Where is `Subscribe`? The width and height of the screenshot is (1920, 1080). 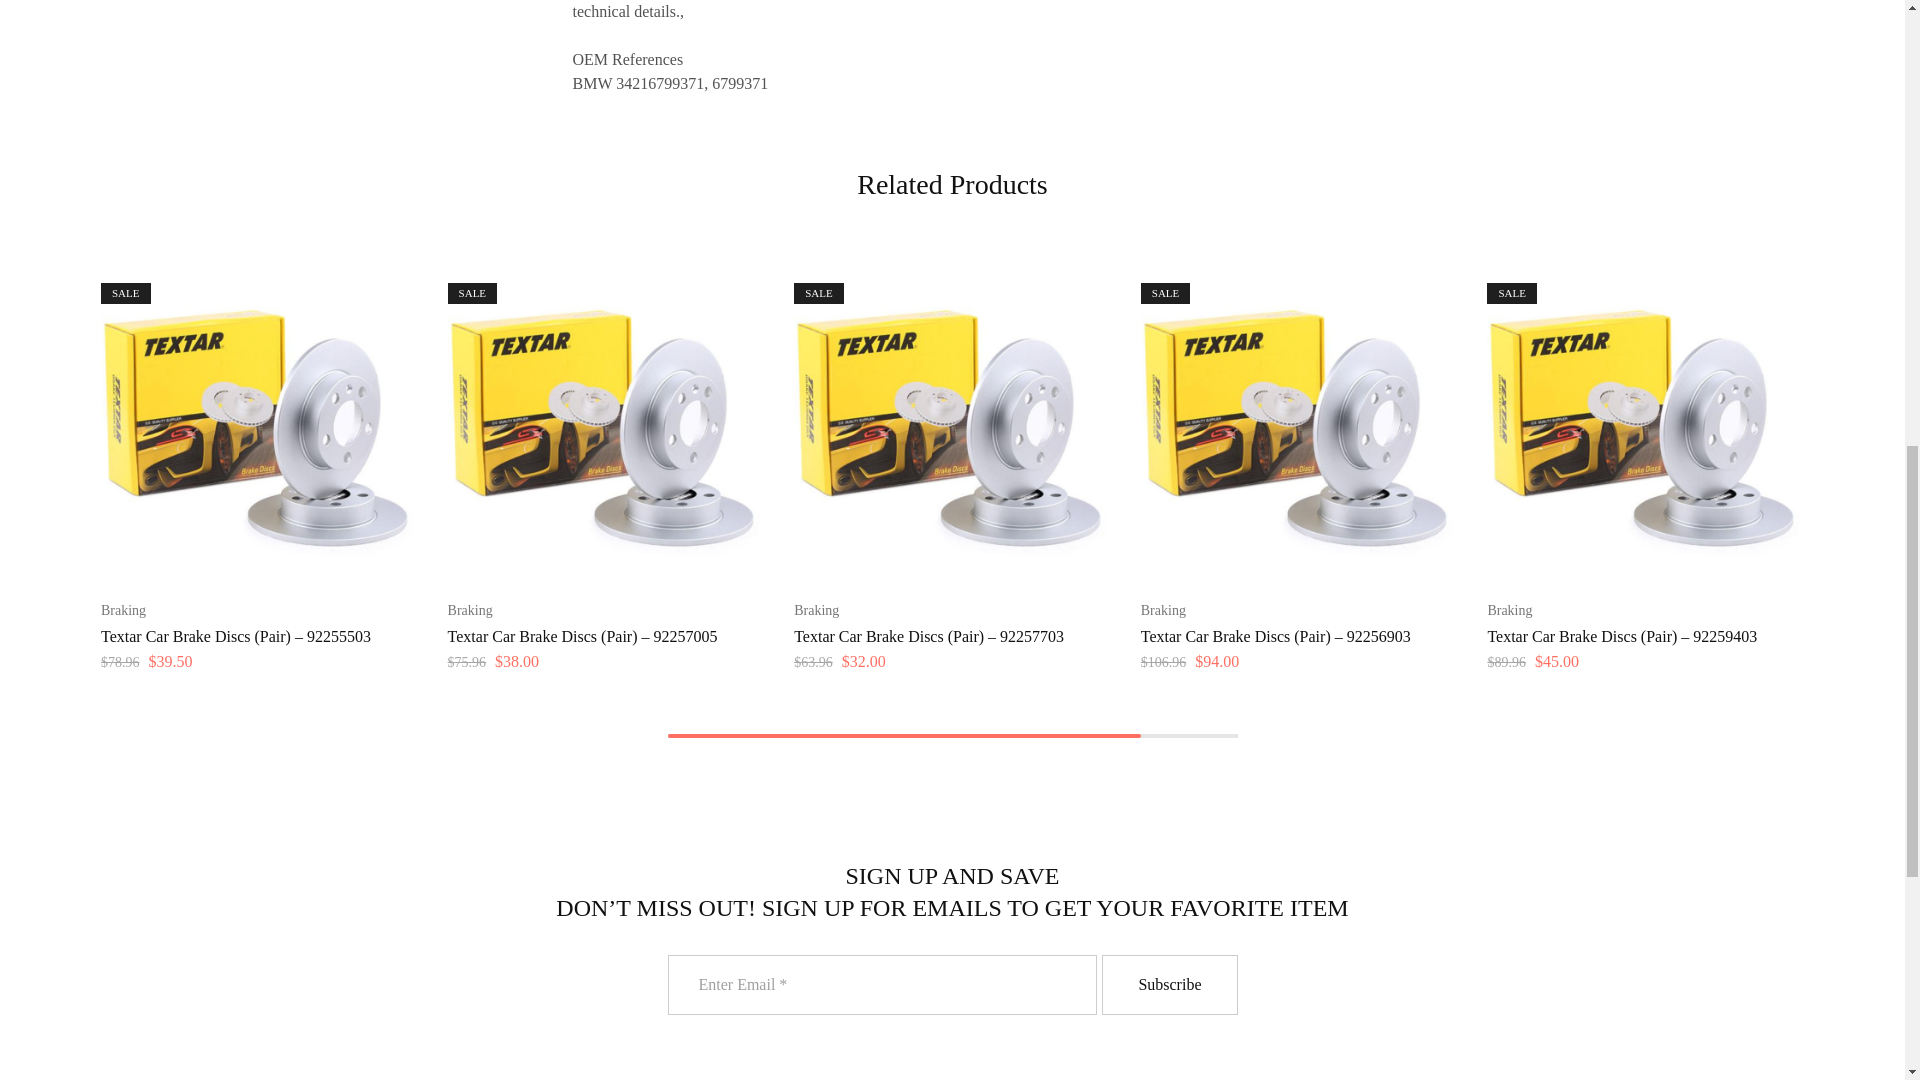
Subscribe is located at coordinates (1169, 984).